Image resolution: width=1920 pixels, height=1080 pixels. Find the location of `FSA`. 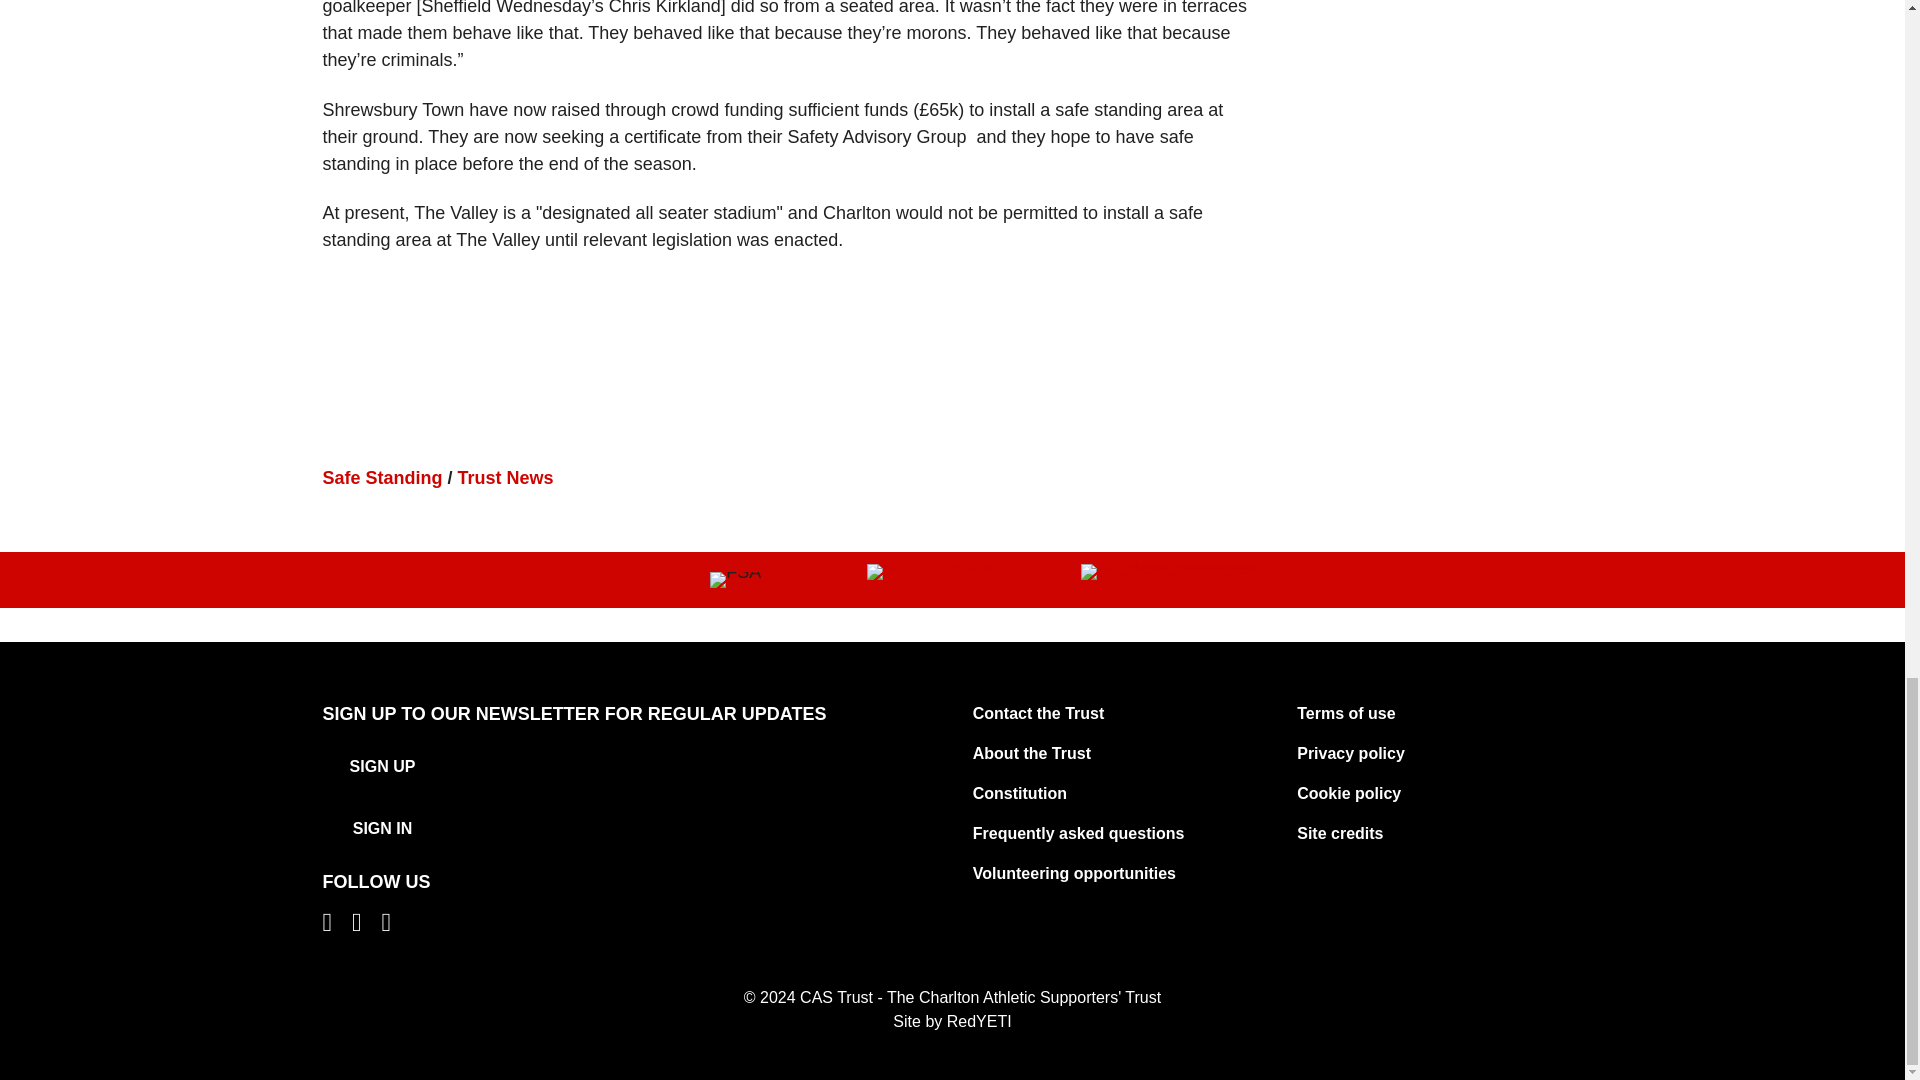

FSA is located at coordinates (735, 580).